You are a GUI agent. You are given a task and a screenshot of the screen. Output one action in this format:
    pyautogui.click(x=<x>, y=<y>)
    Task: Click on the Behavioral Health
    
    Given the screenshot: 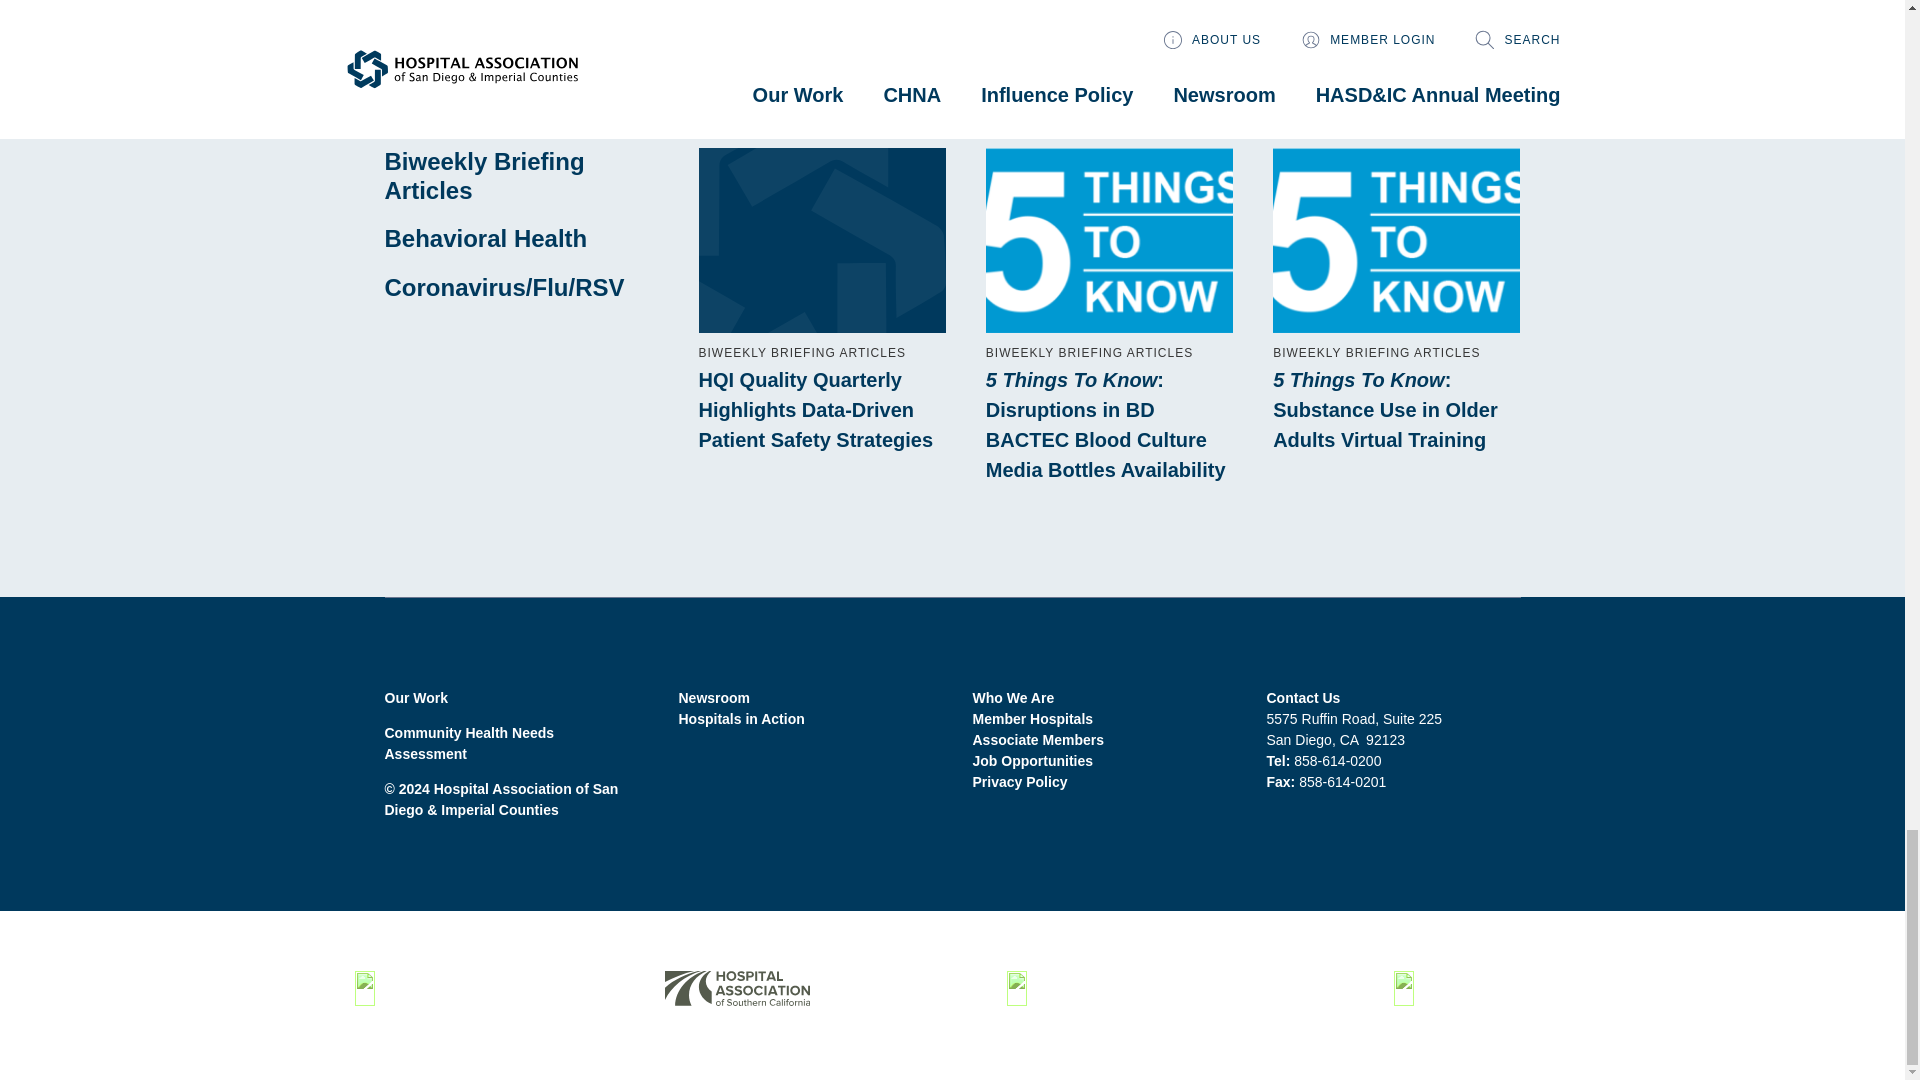 What is the action you would take?
    pyautogui.click(x=486, y=238)
    